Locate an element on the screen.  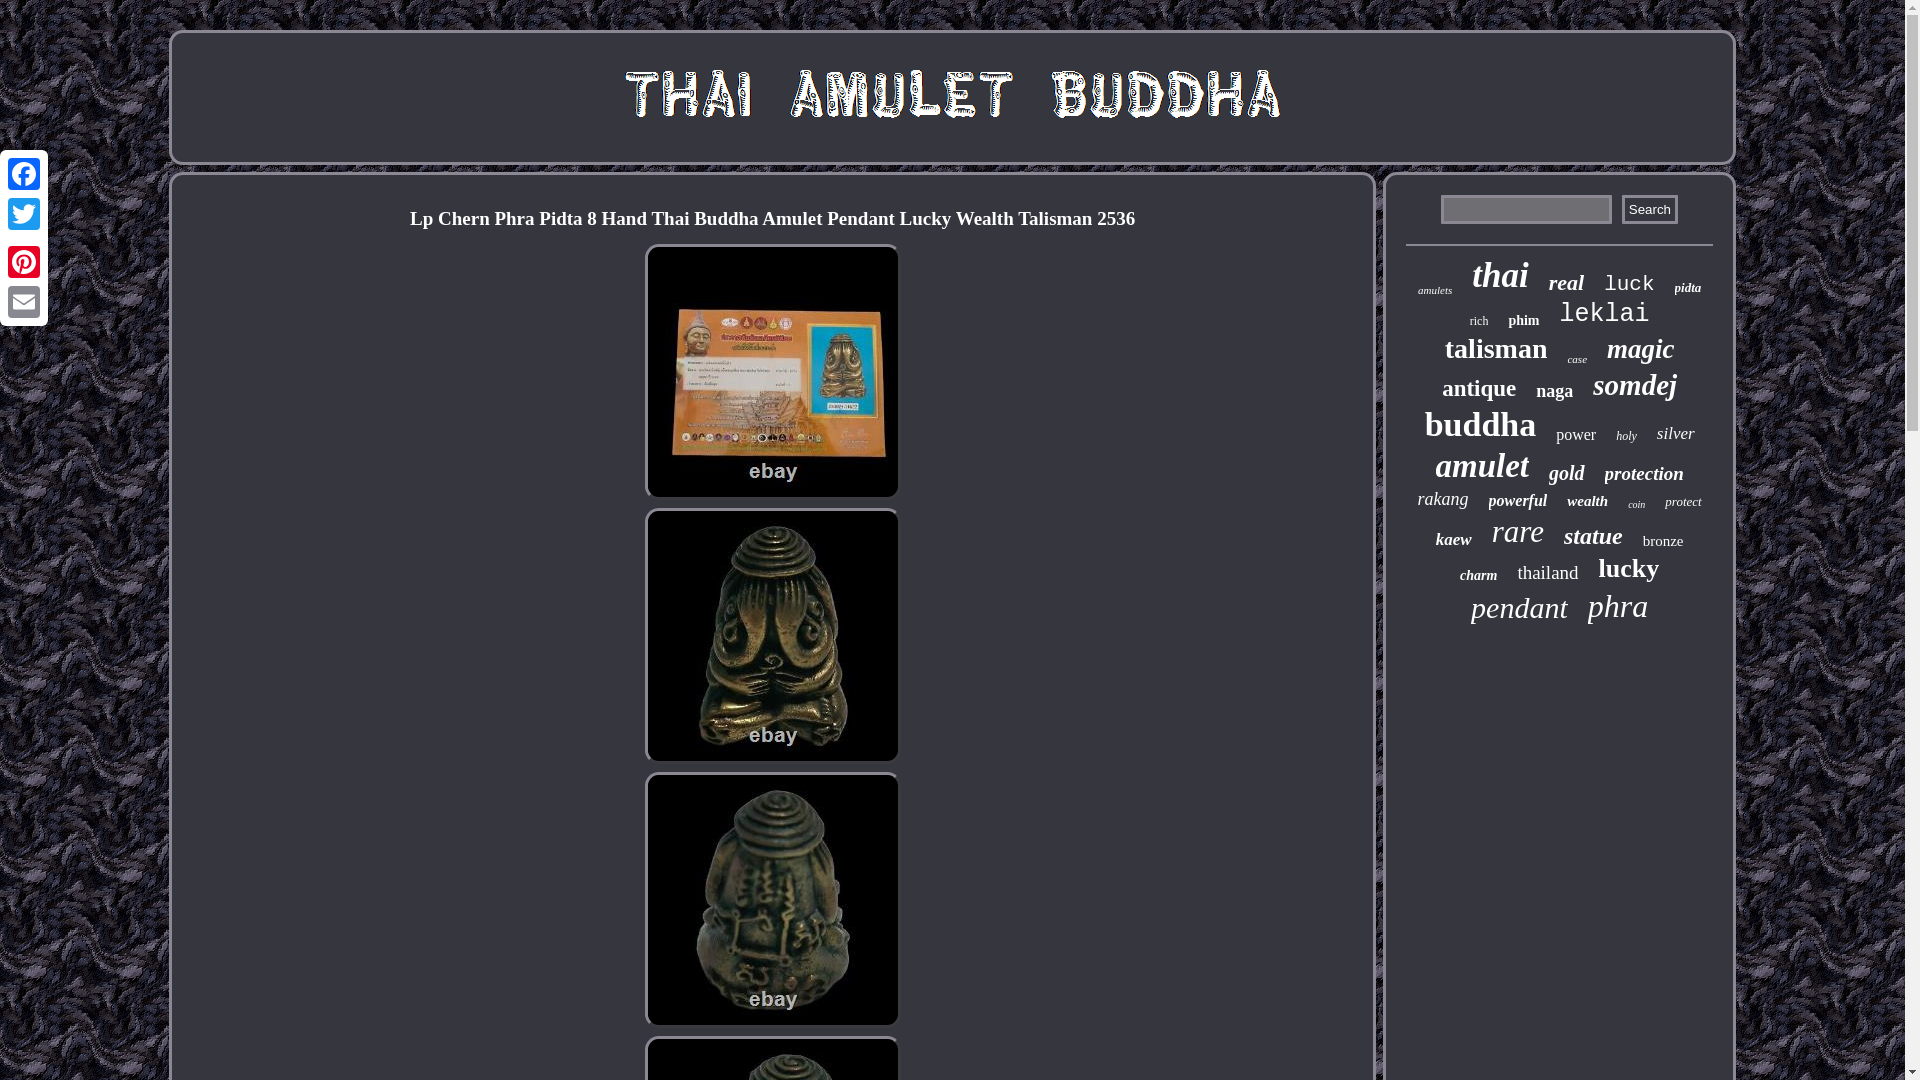
pidta is located at coordinates (1688, 287).